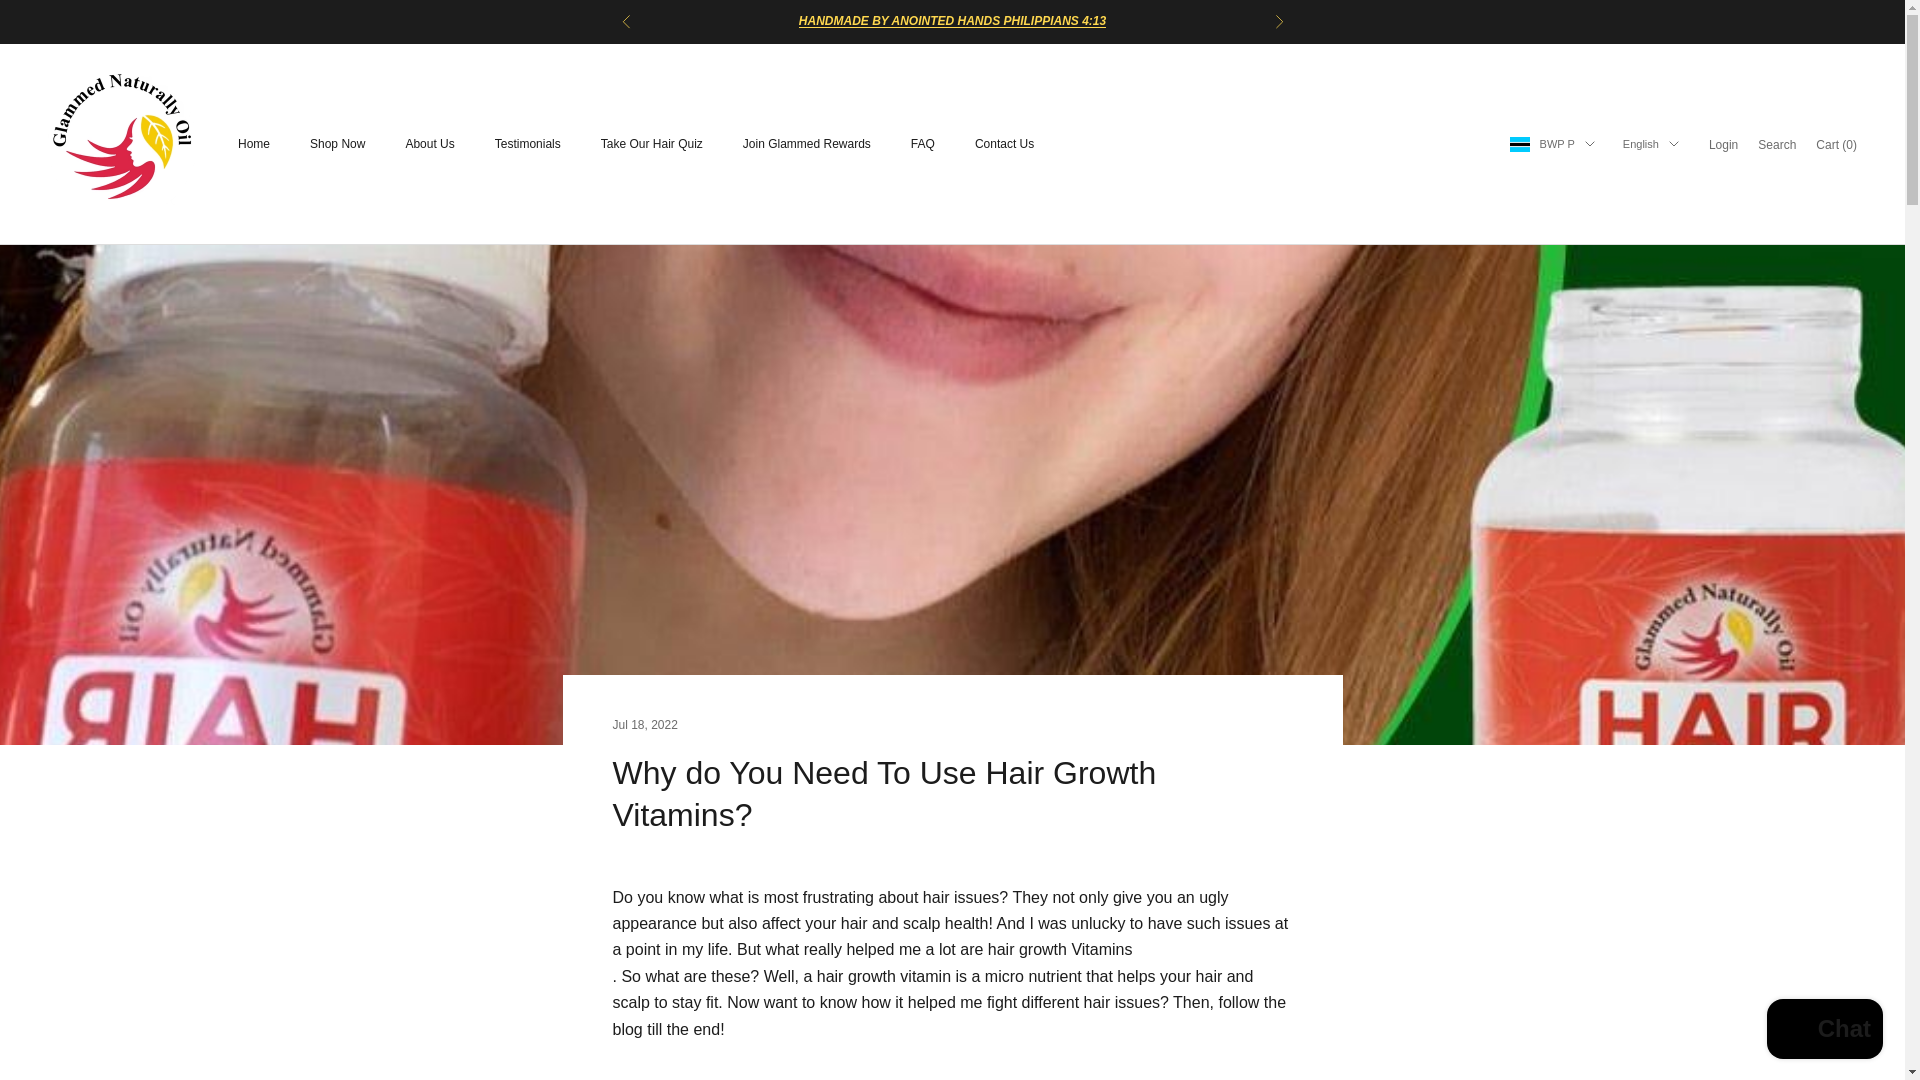  I want to click on Contact Us, so click(1004, 144).